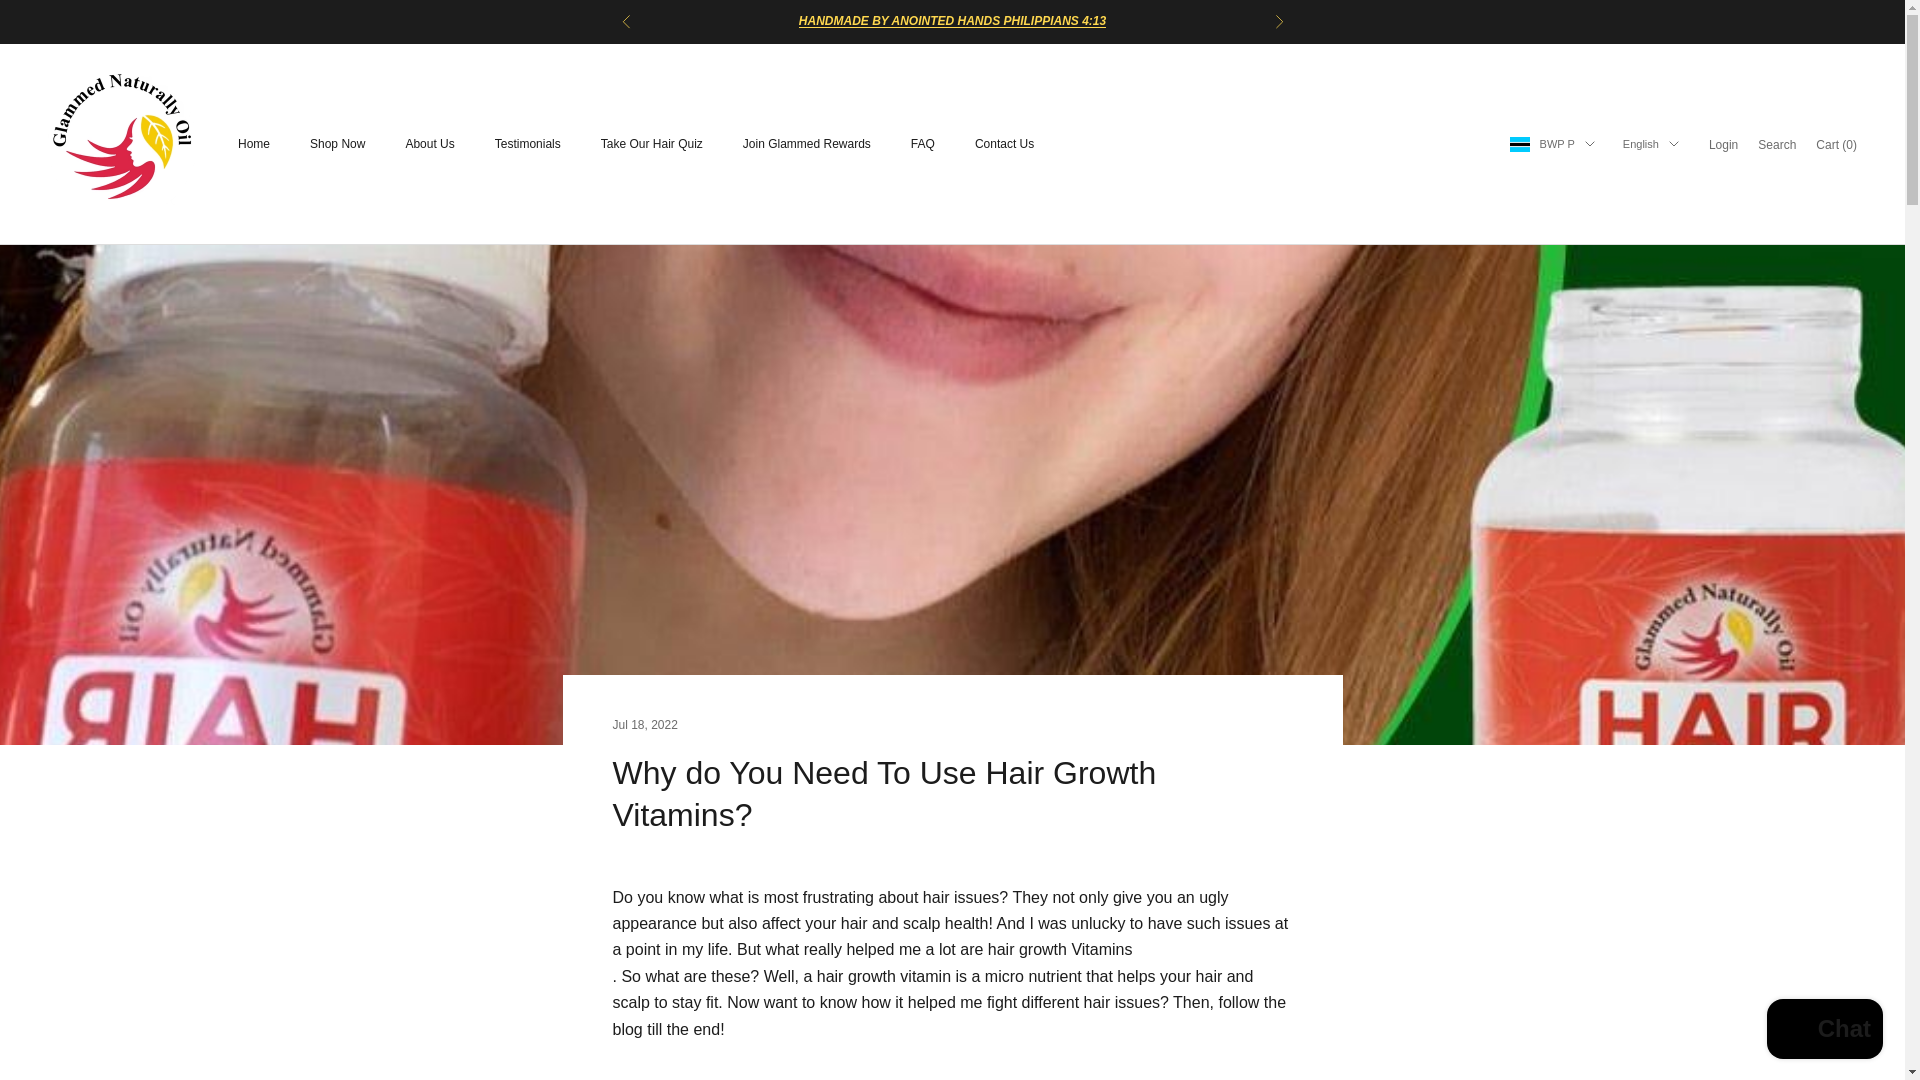  I want to click on Contact Us, so click(1004, 144).